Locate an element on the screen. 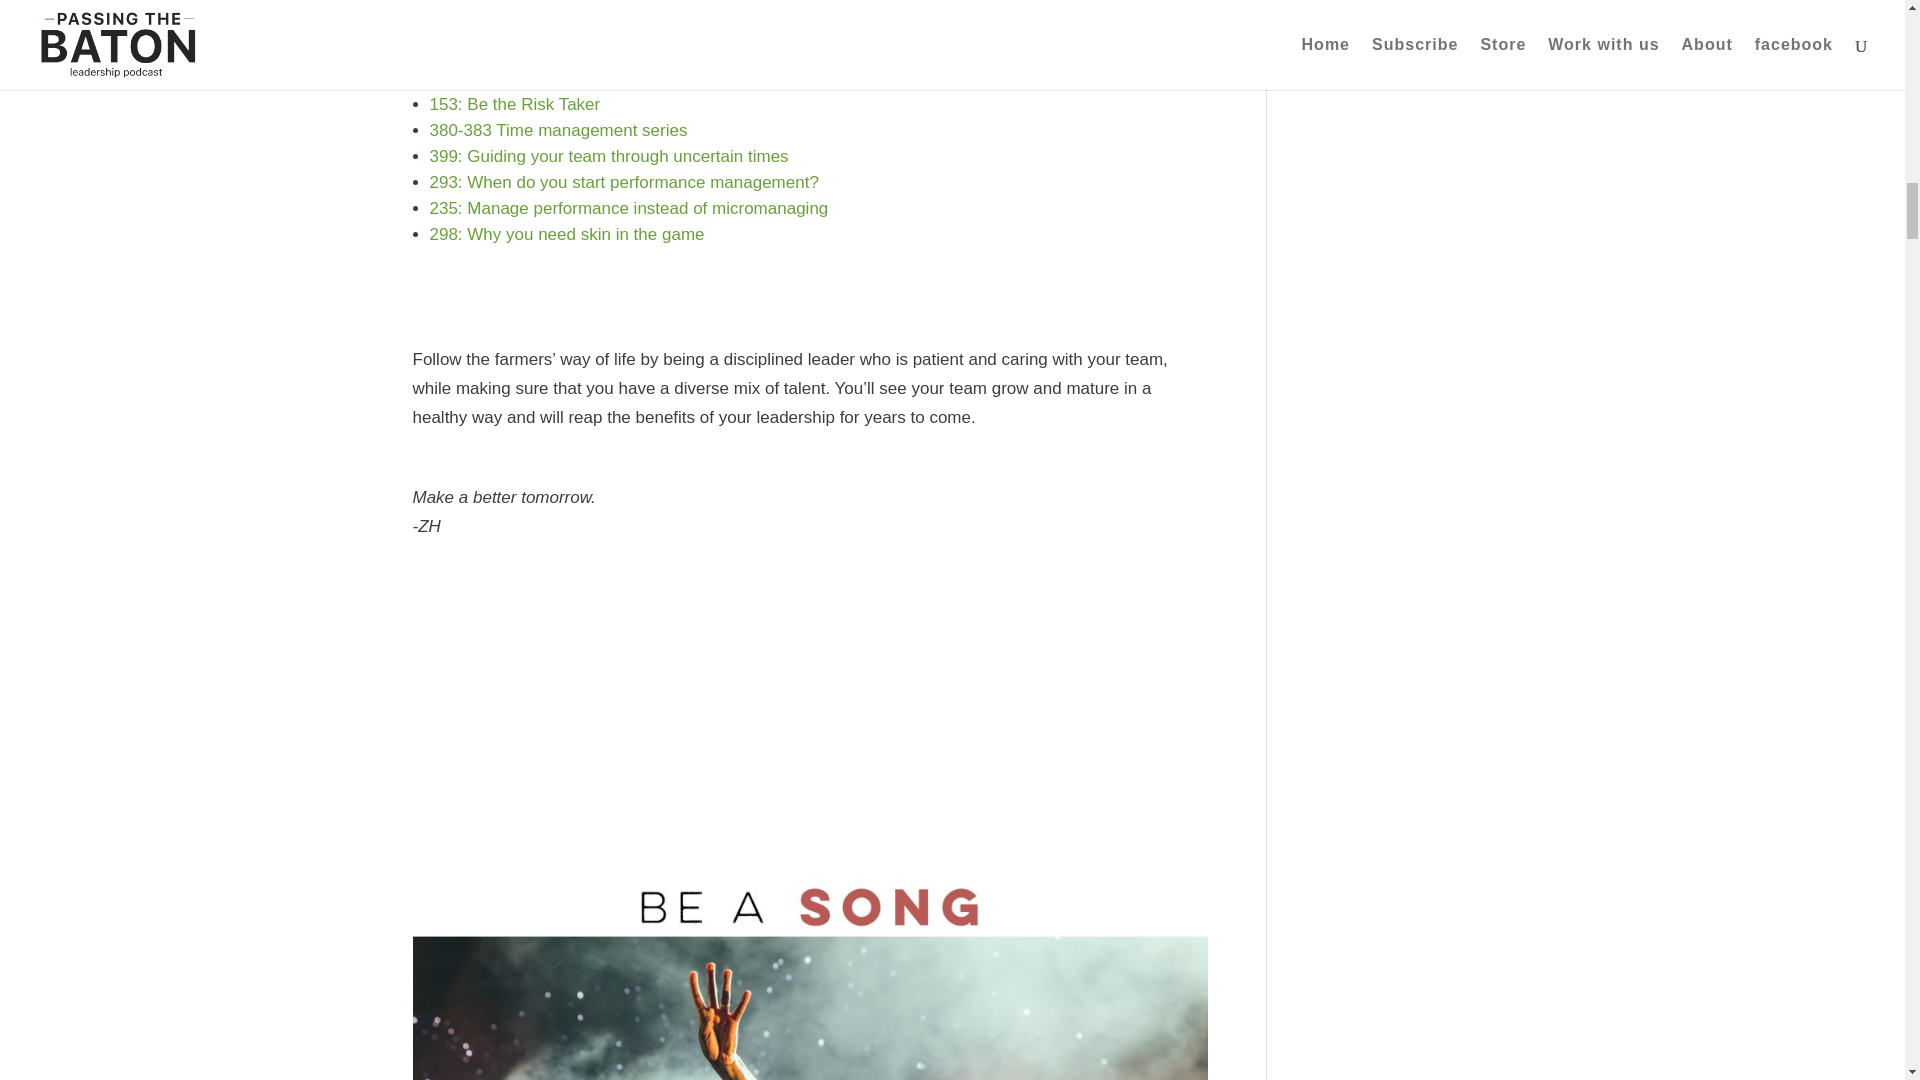  298: Why you need skin in the game is located at coordinates (567, 234).